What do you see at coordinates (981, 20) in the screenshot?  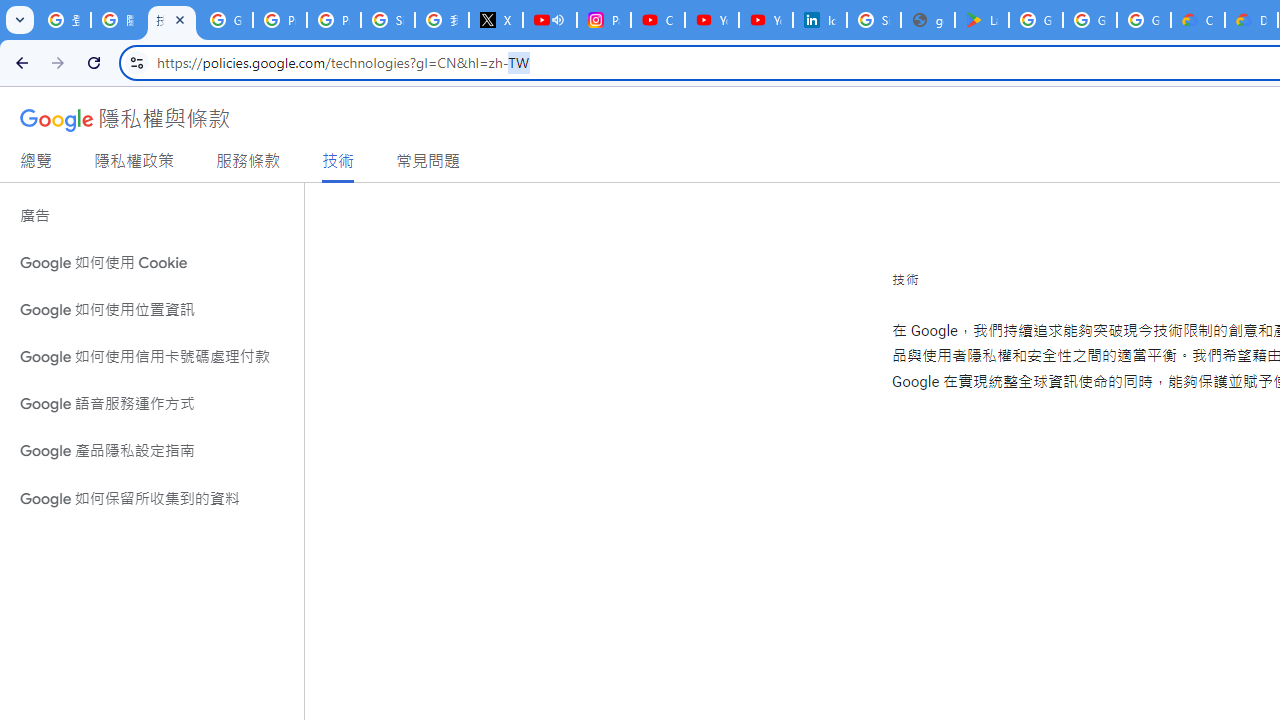 I see `Last Shelter: Survival - Apps on Google Play` at bounding box center [981, 20].